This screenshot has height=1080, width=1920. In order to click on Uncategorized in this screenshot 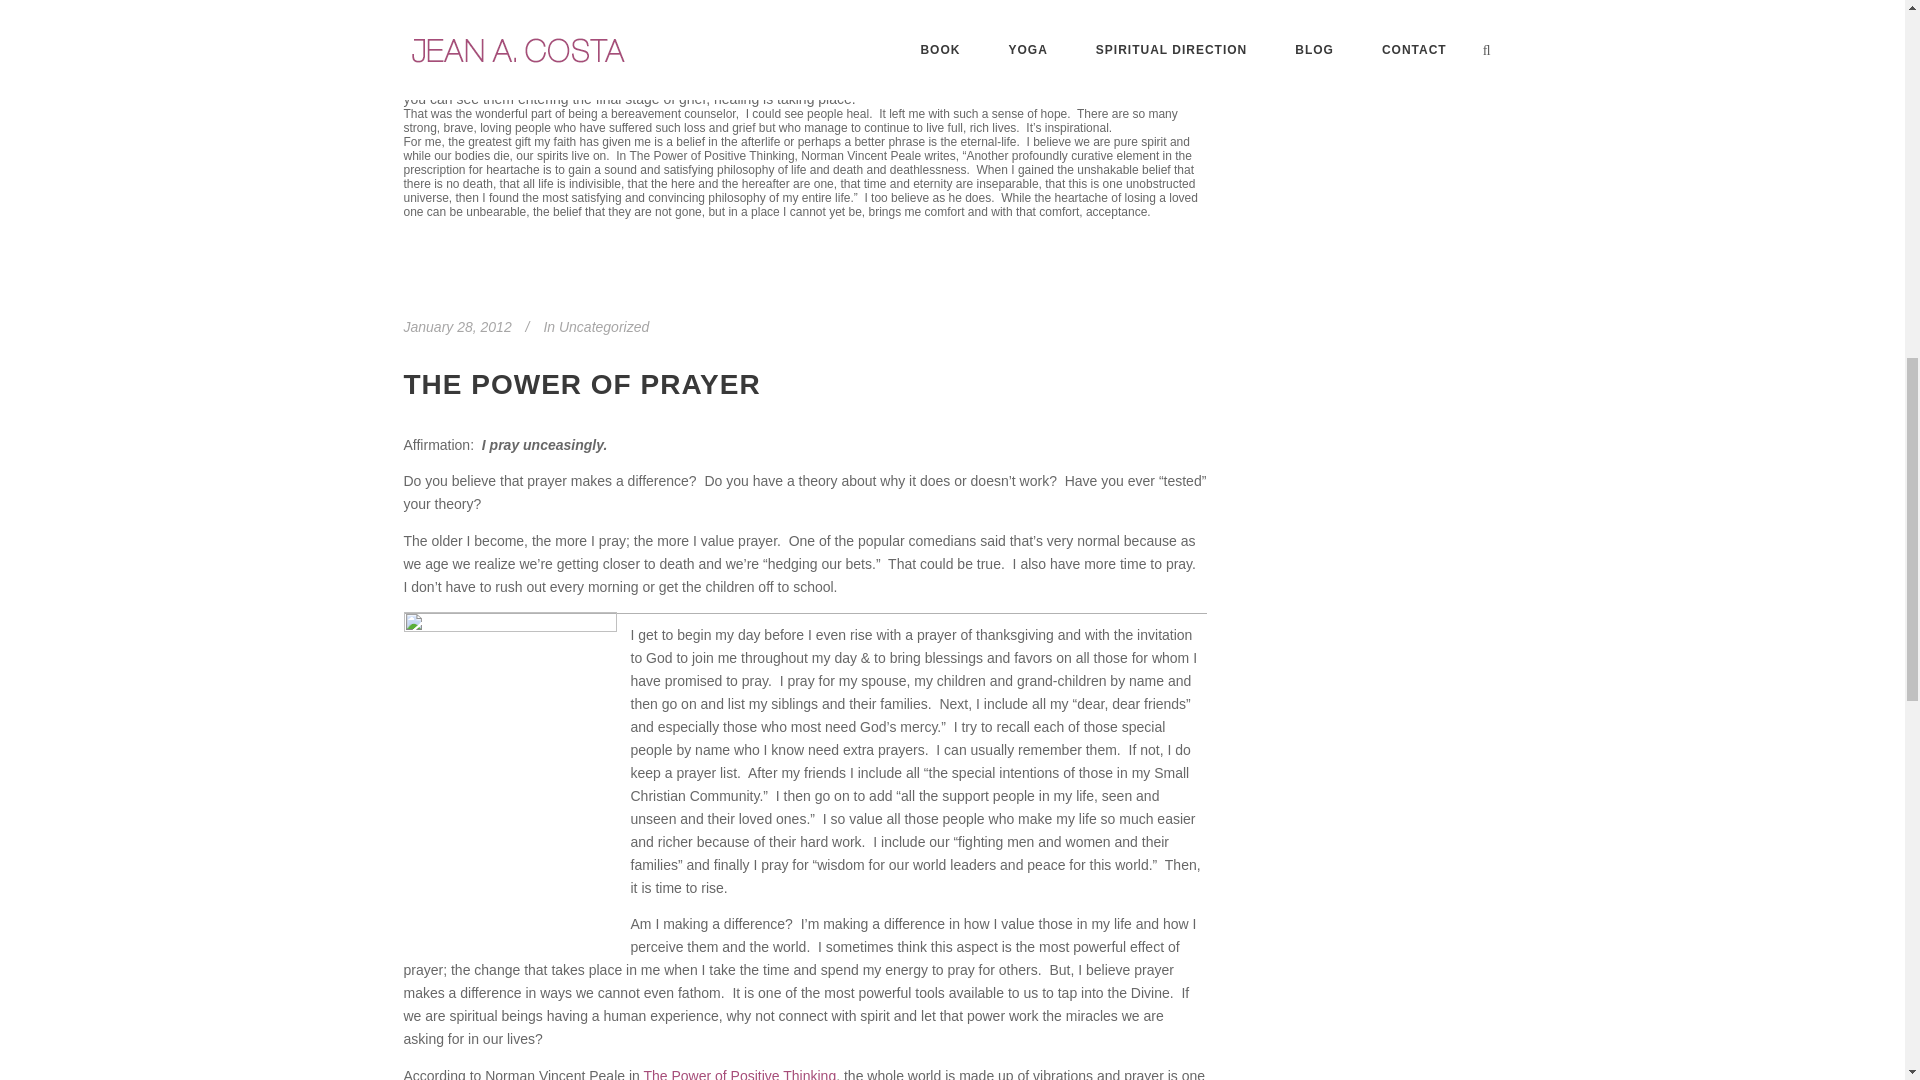, I will do `click(603, 326)`.